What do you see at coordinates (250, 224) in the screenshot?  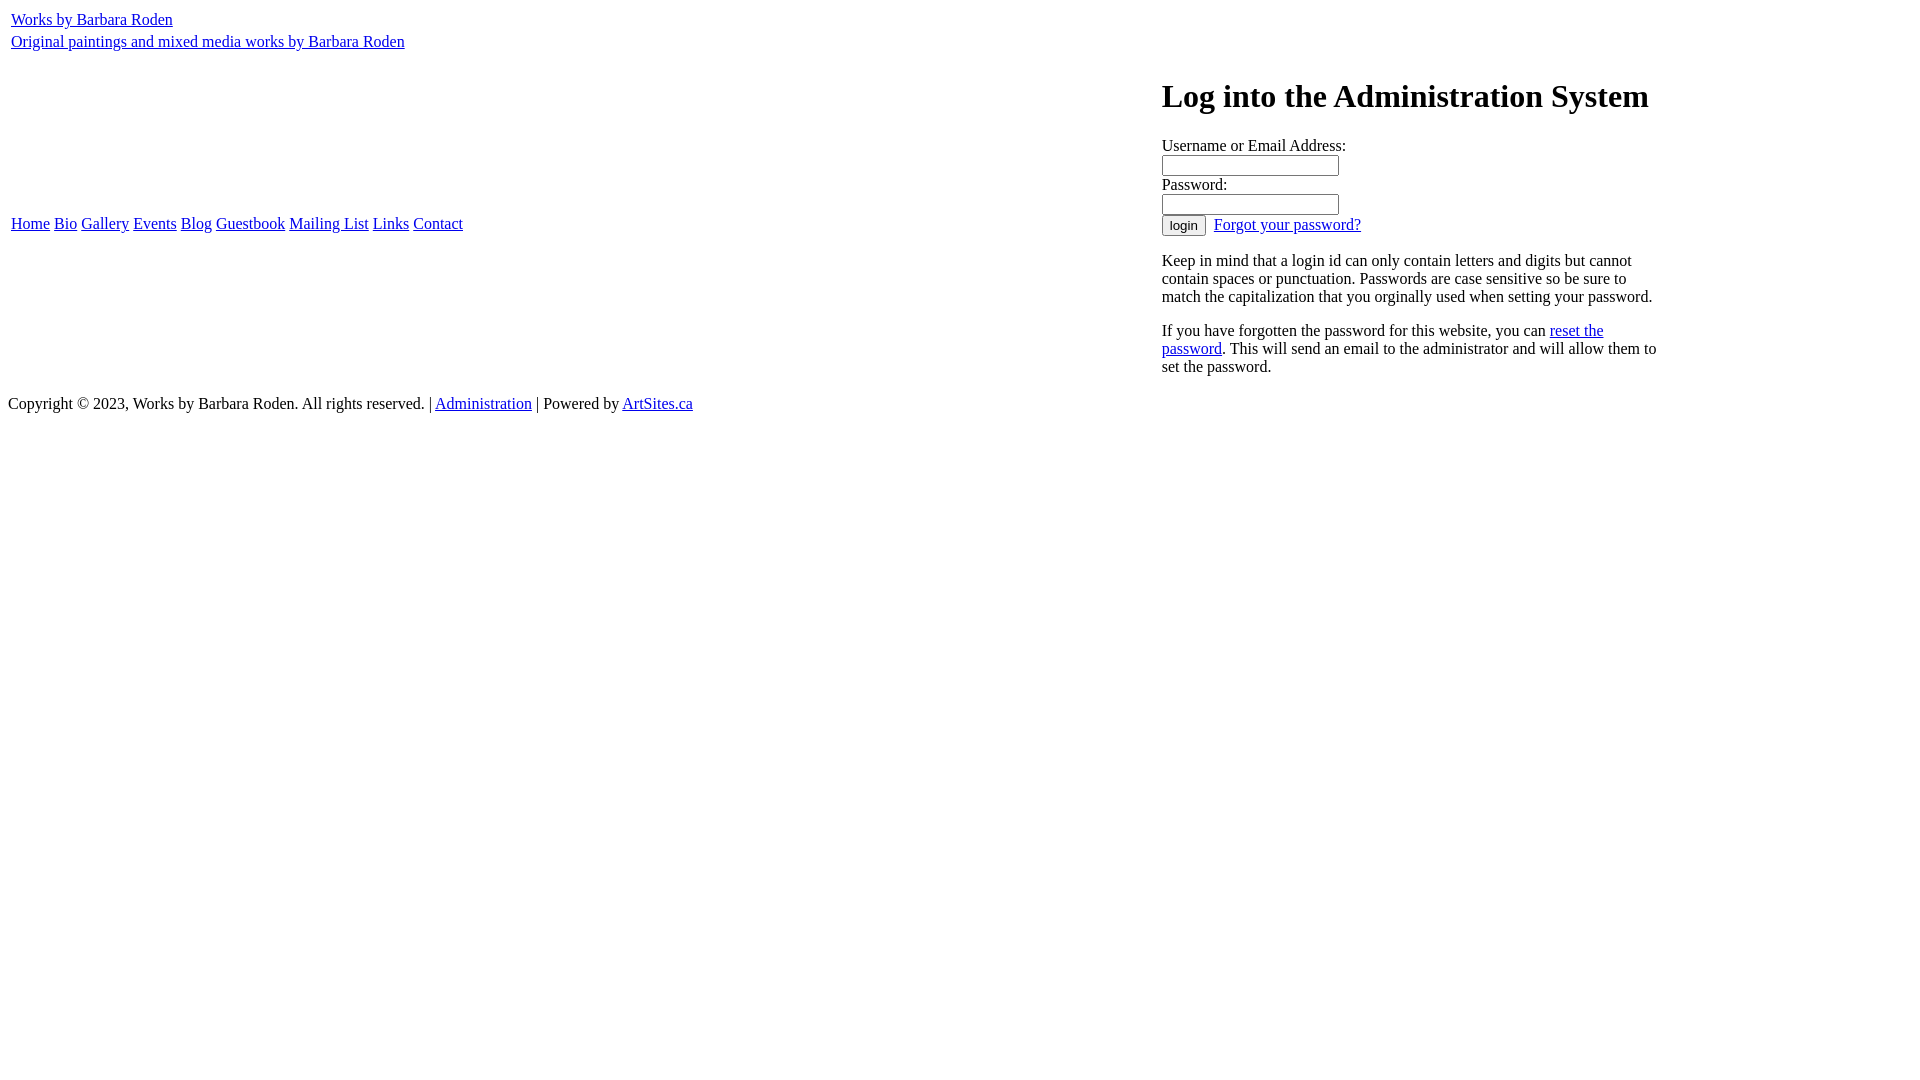 I see `Guestbook` at bounding box center [250, 224].